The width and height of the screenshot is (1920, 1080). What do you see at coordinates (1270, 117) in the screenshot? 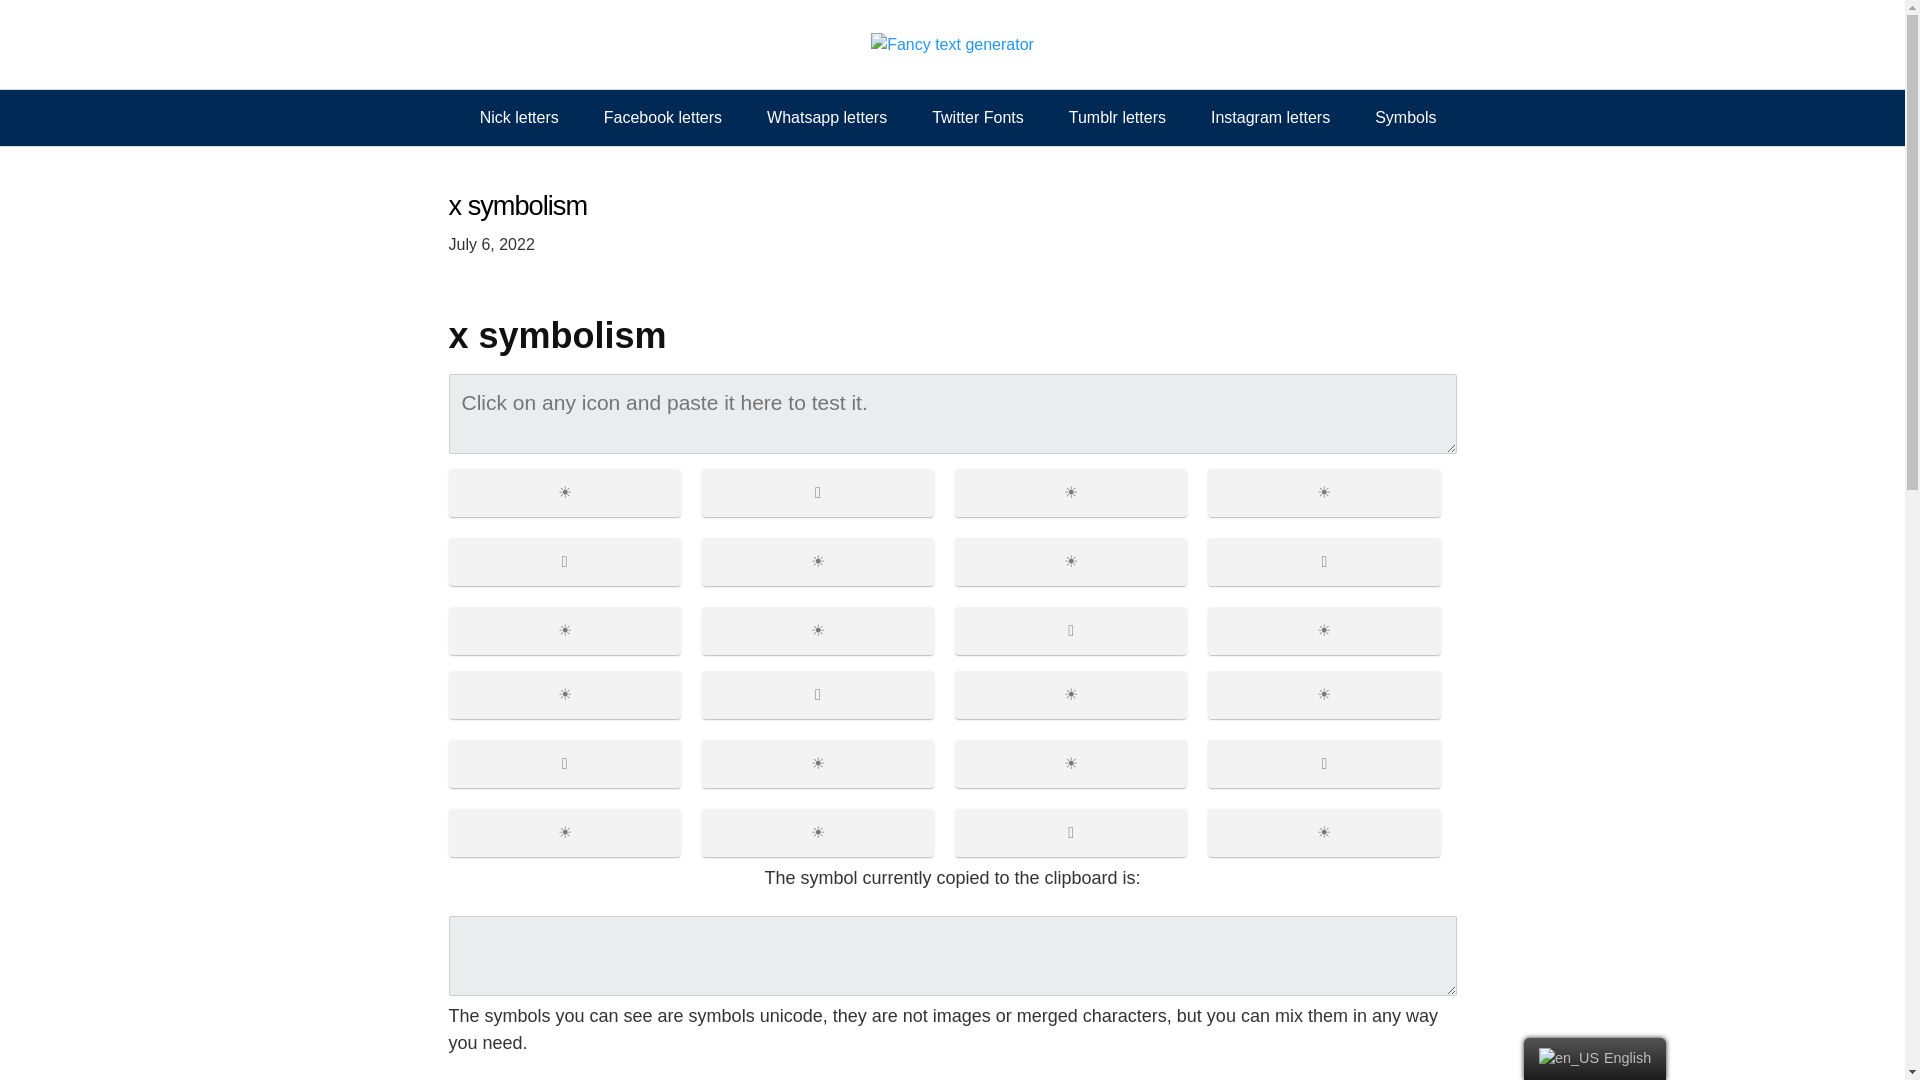
I see `Instagram letters` at bounding box center [1270, 117].